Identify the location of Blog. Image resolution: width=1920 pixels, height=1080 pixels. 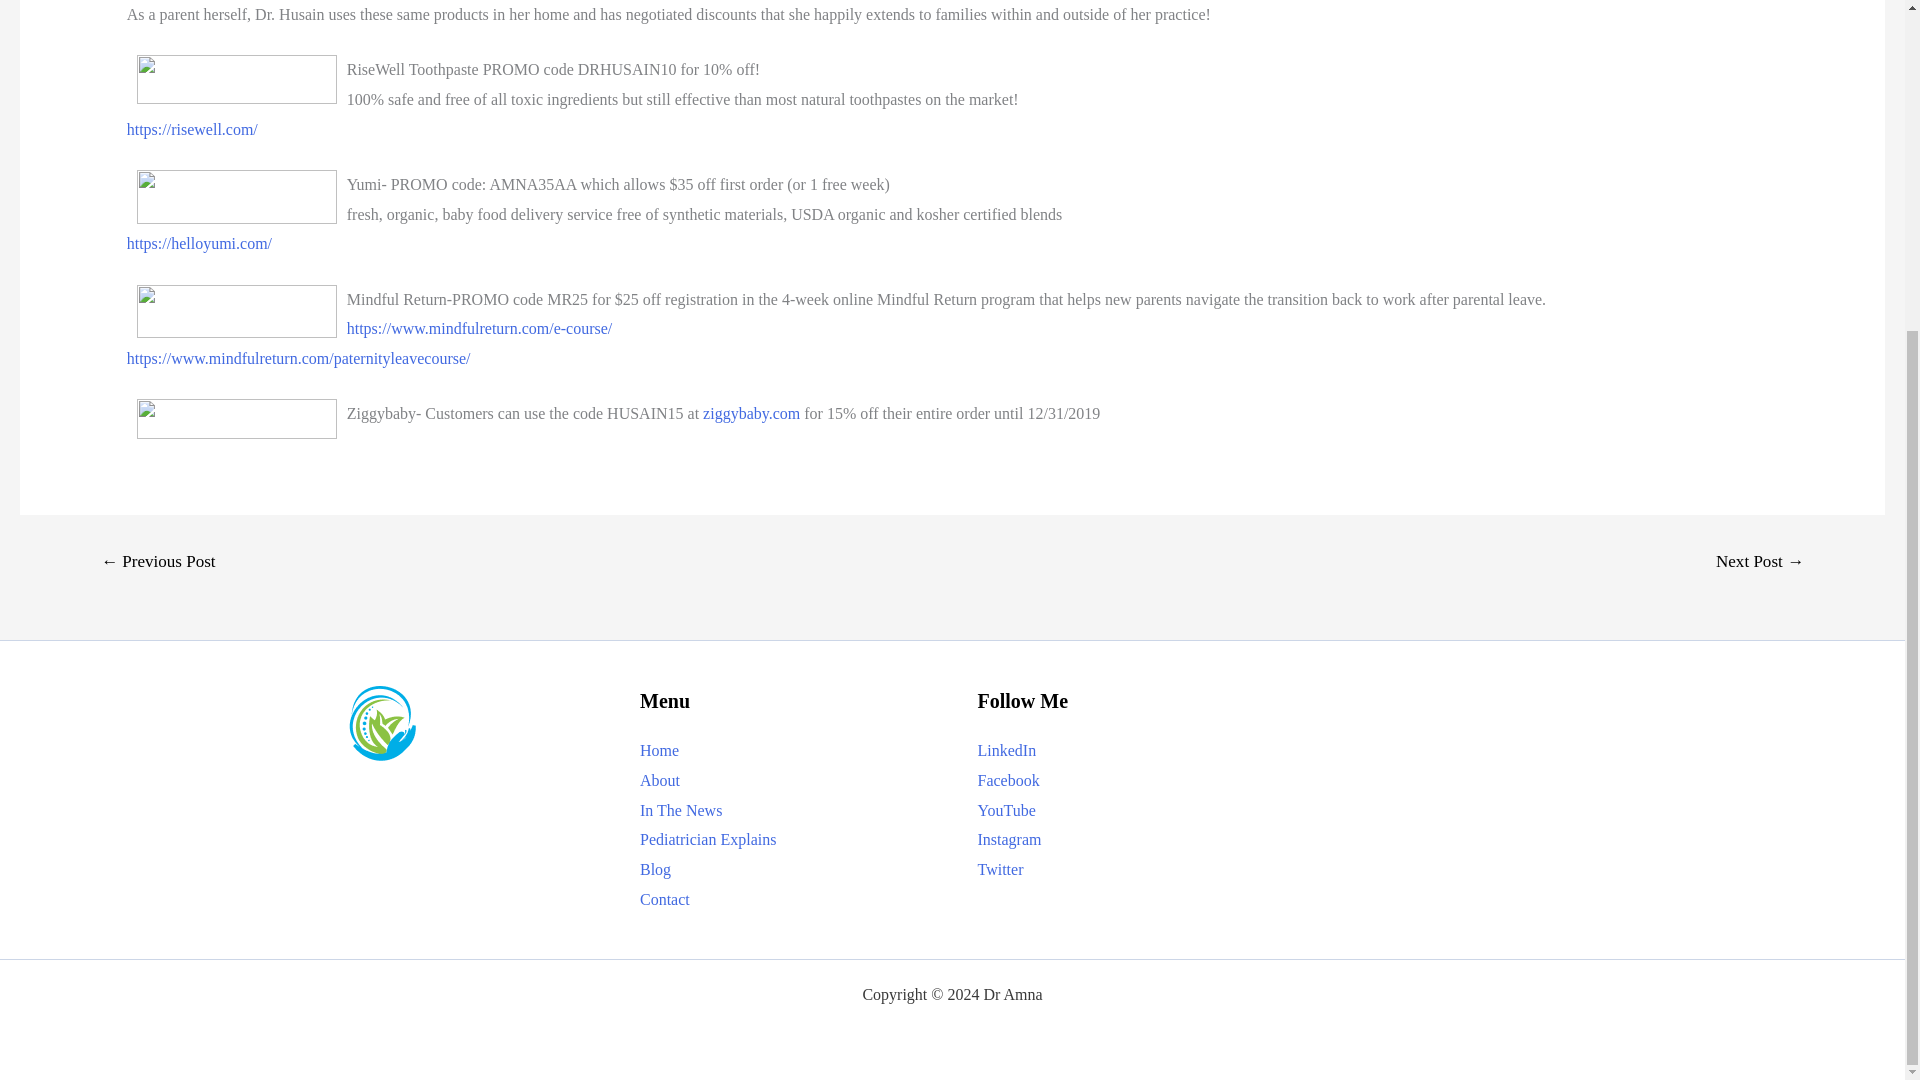
(654, 869).